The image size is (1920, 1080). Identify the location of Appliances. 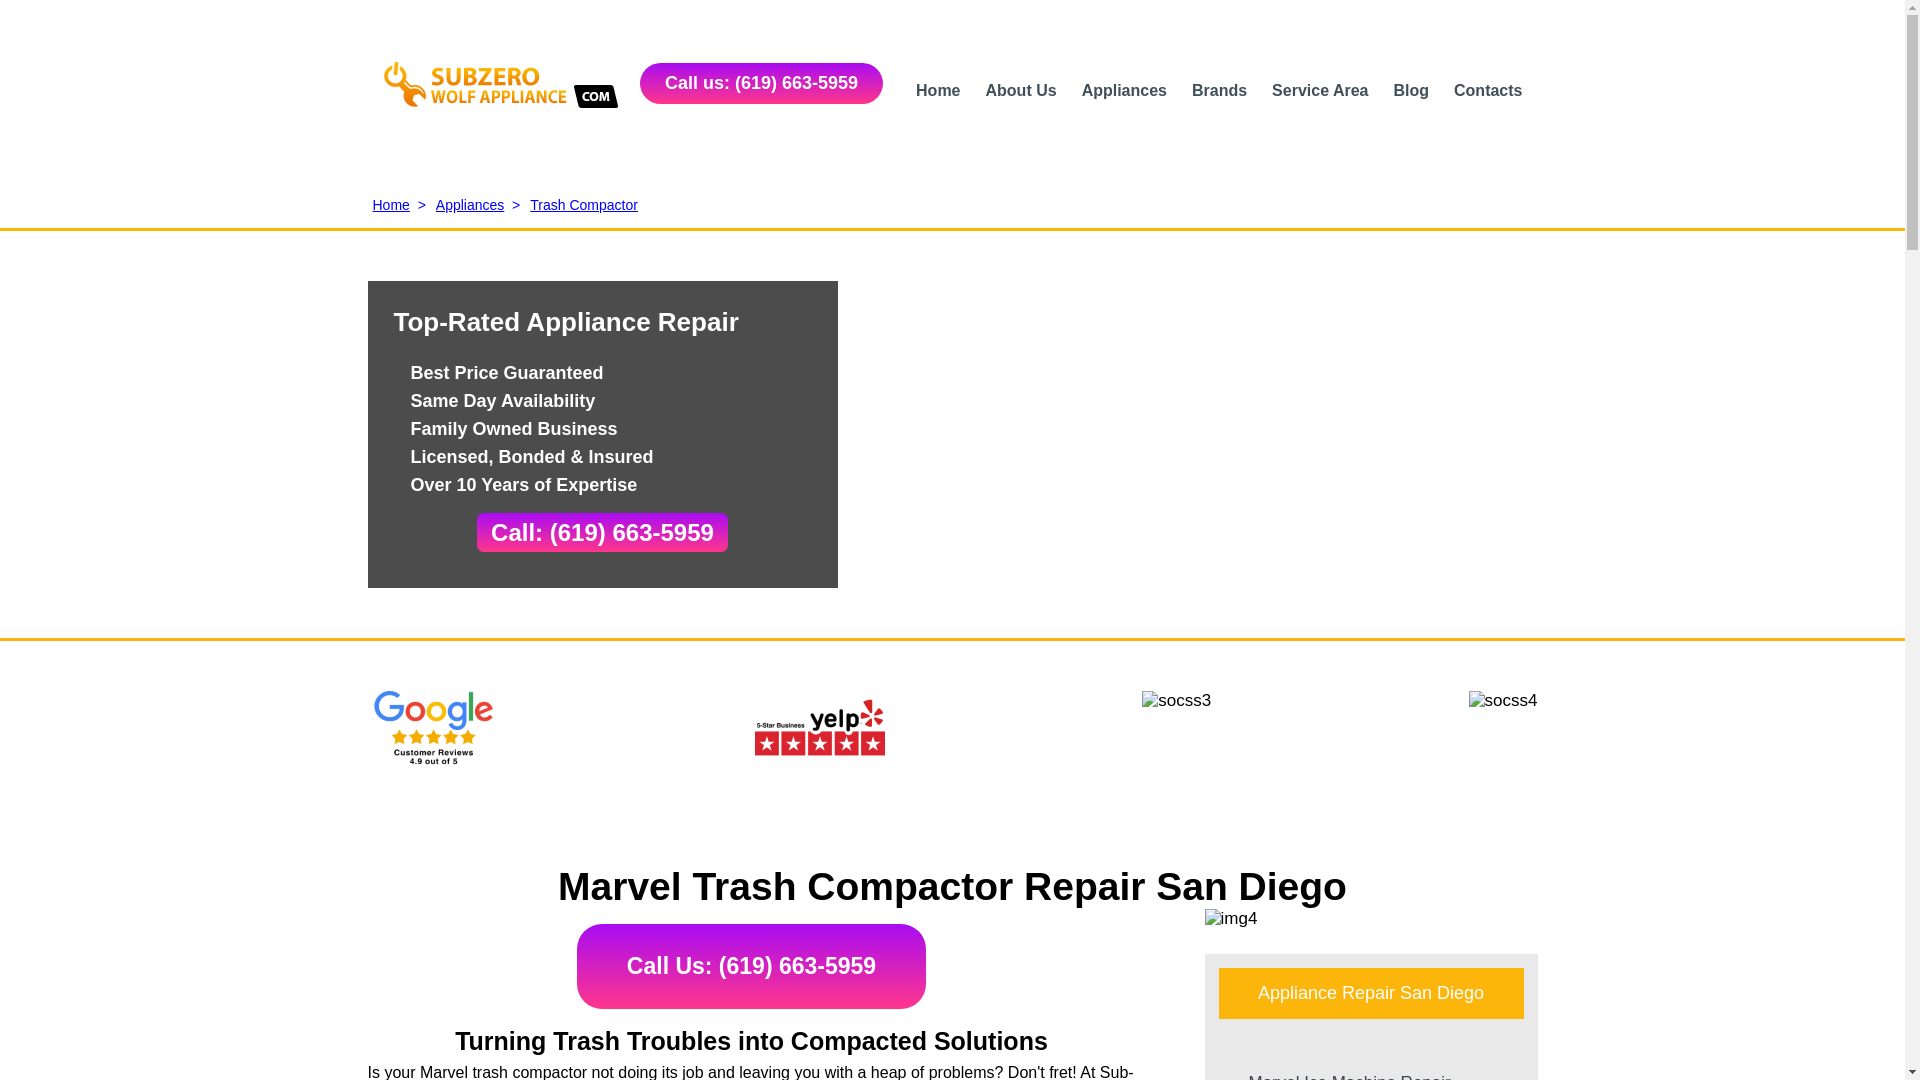
(1124, 90).